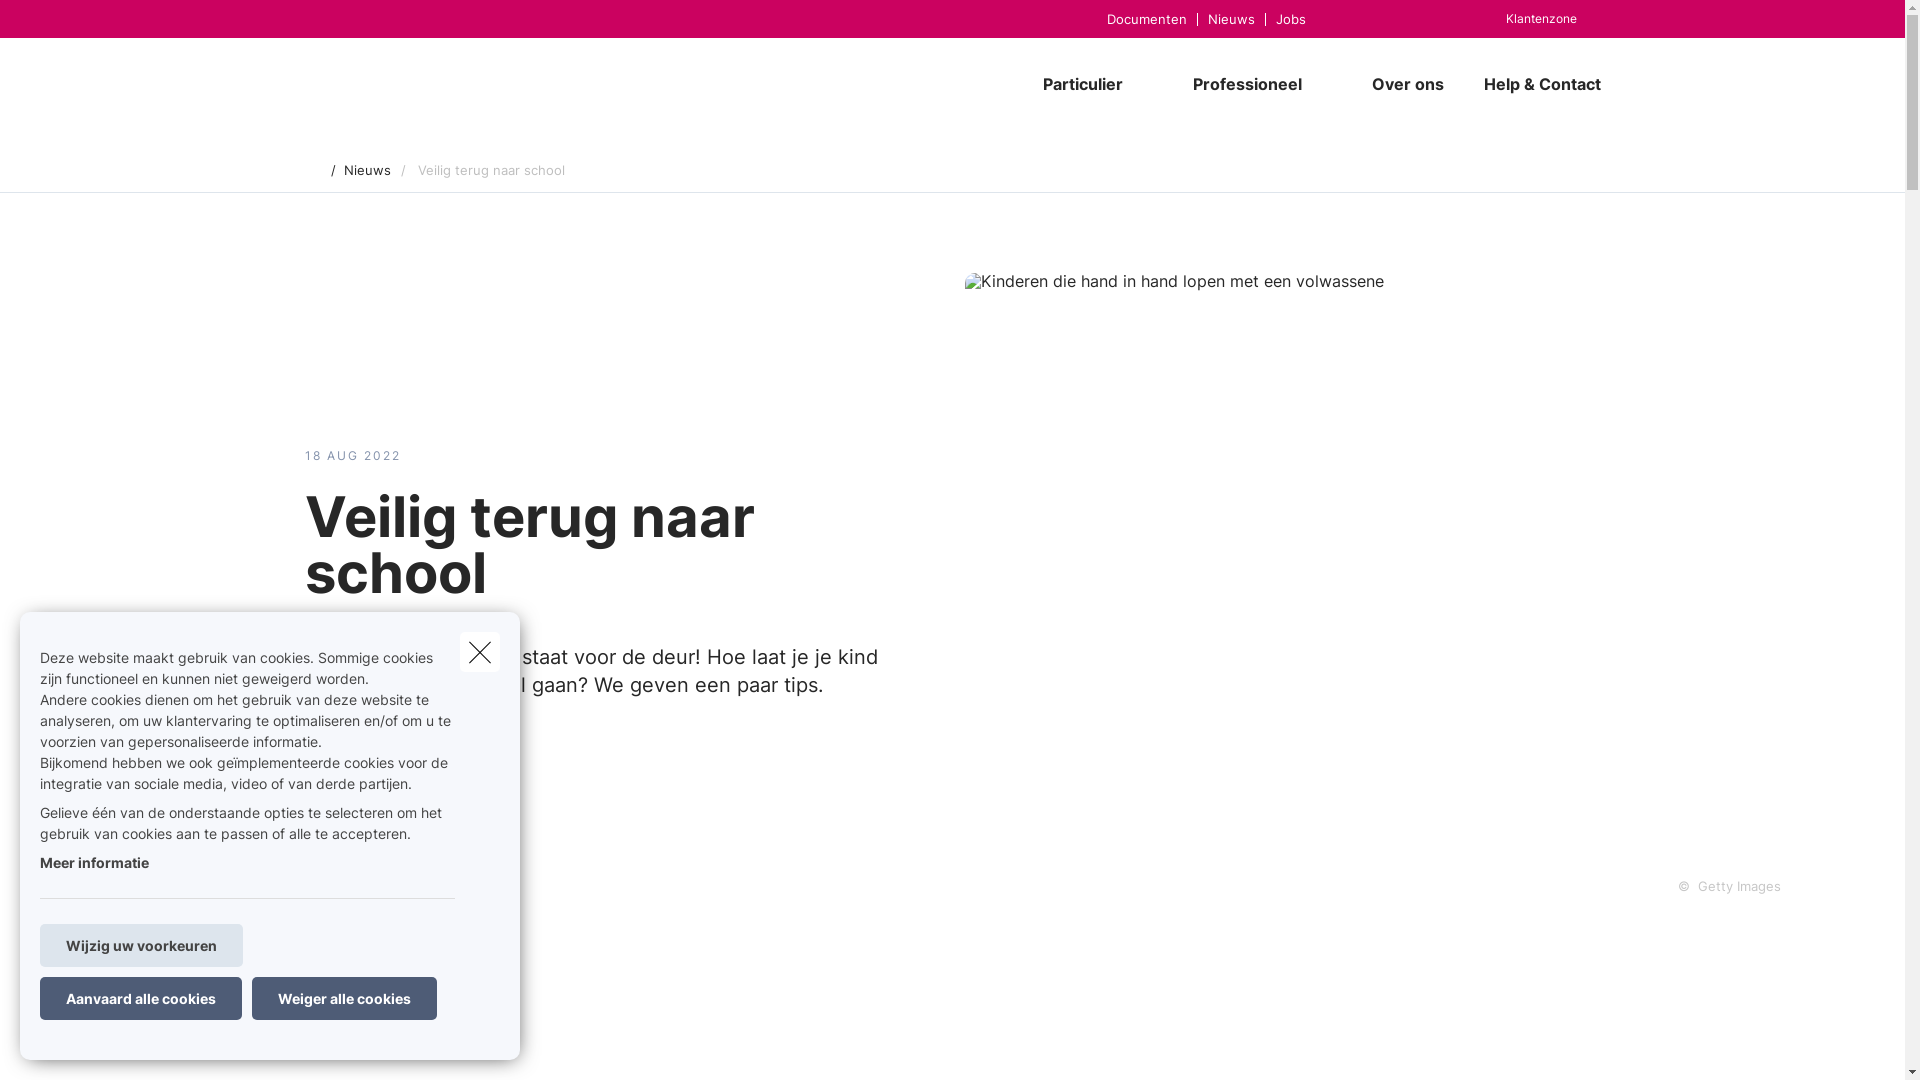 The height and width of the screenshot is (1080, 1920). Describe the element at coordinates (1532, 84) in the screenshot. I see `Help & Contact` at that location.